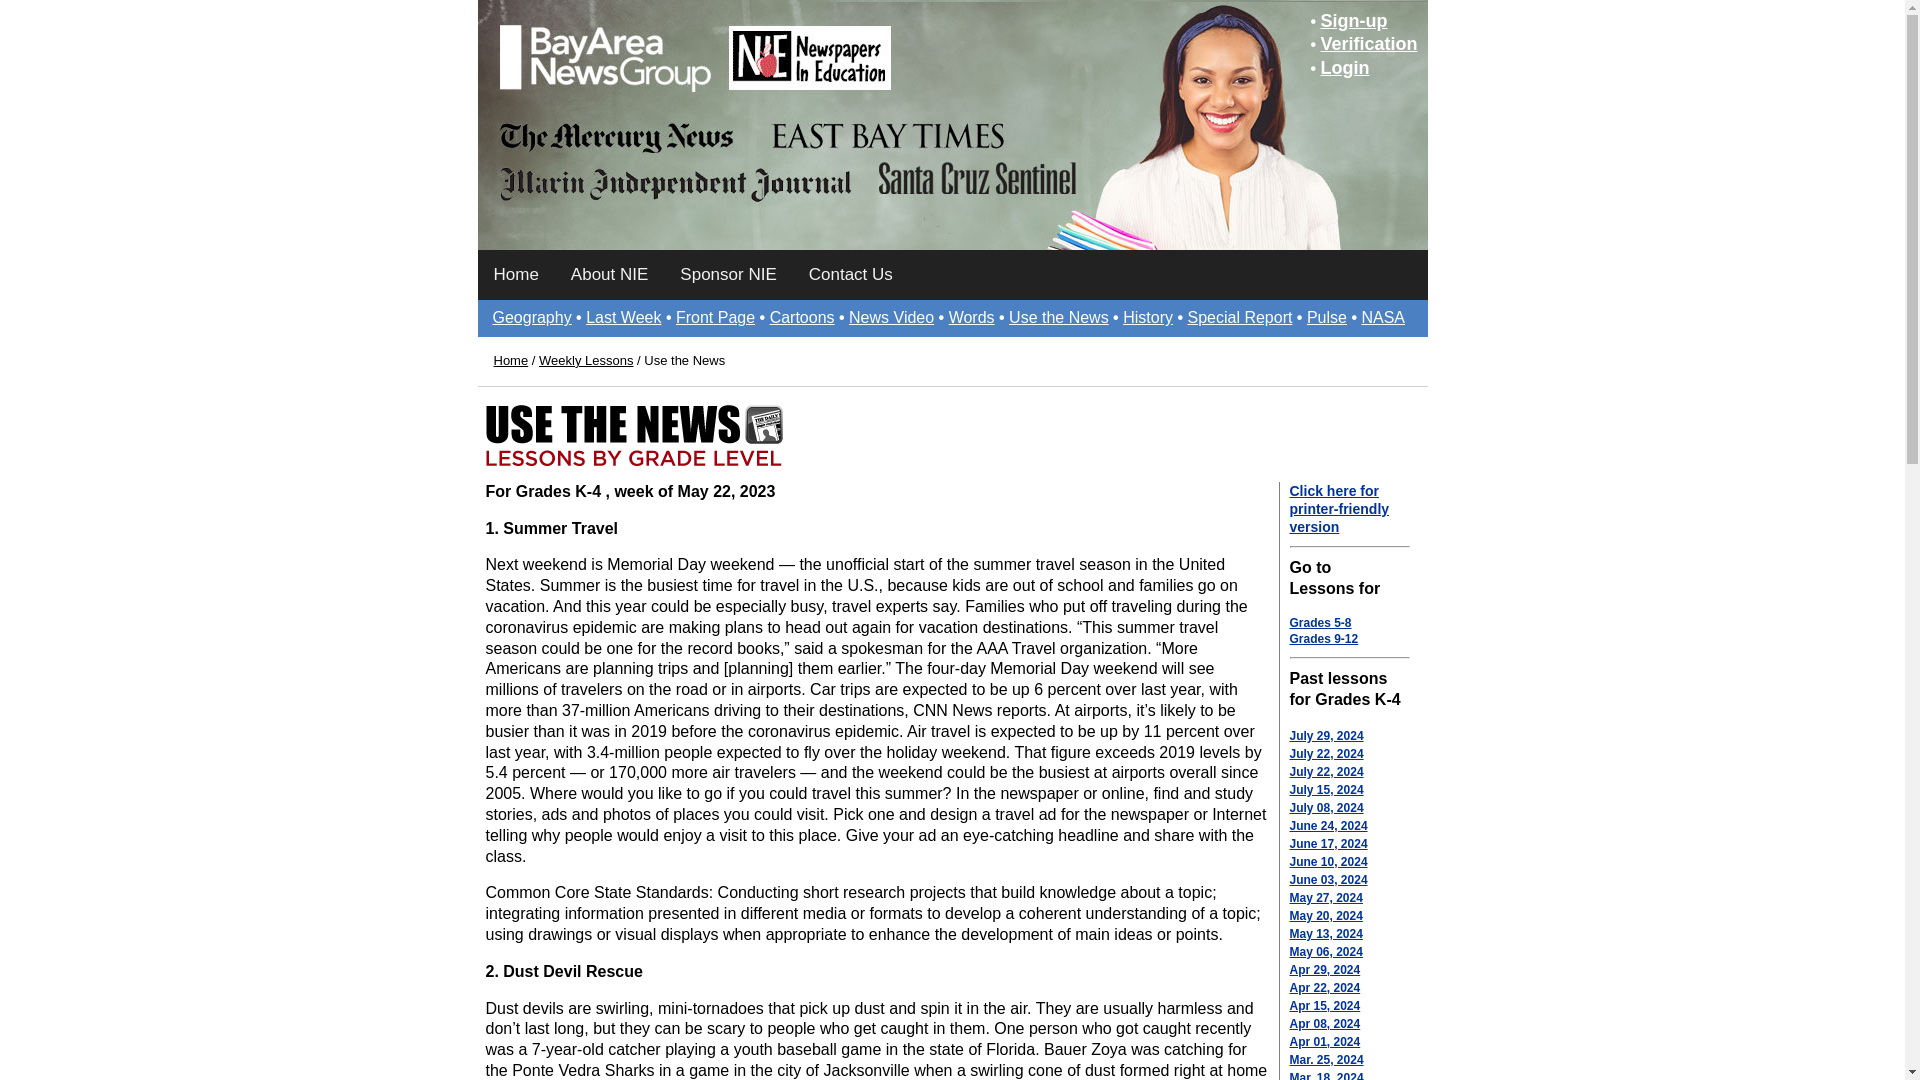 The height and width of the screenshot is (1080, 1920). Describe the element at coordinates (530, 317) in the screenshot. I see `Geography` at that location.